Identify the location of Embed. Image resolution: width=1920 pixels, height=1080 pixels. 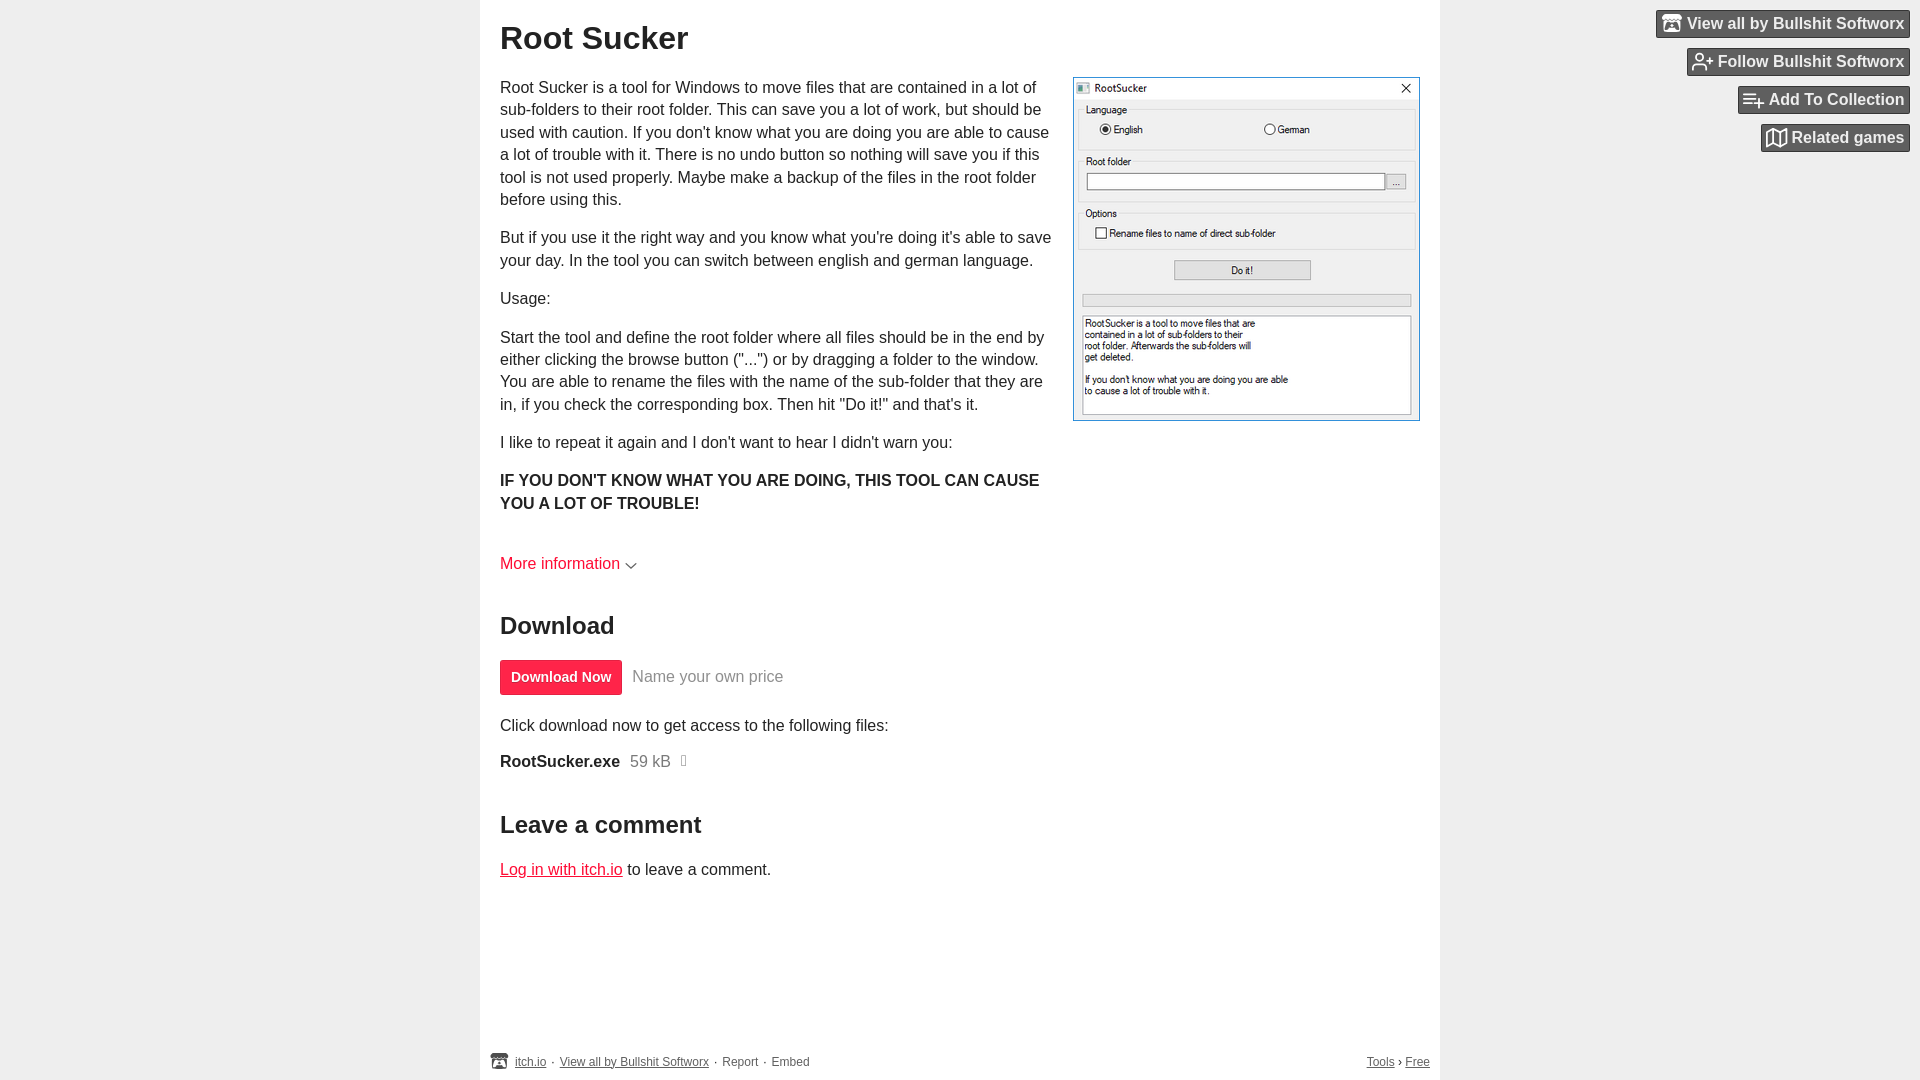
(790, 1061).